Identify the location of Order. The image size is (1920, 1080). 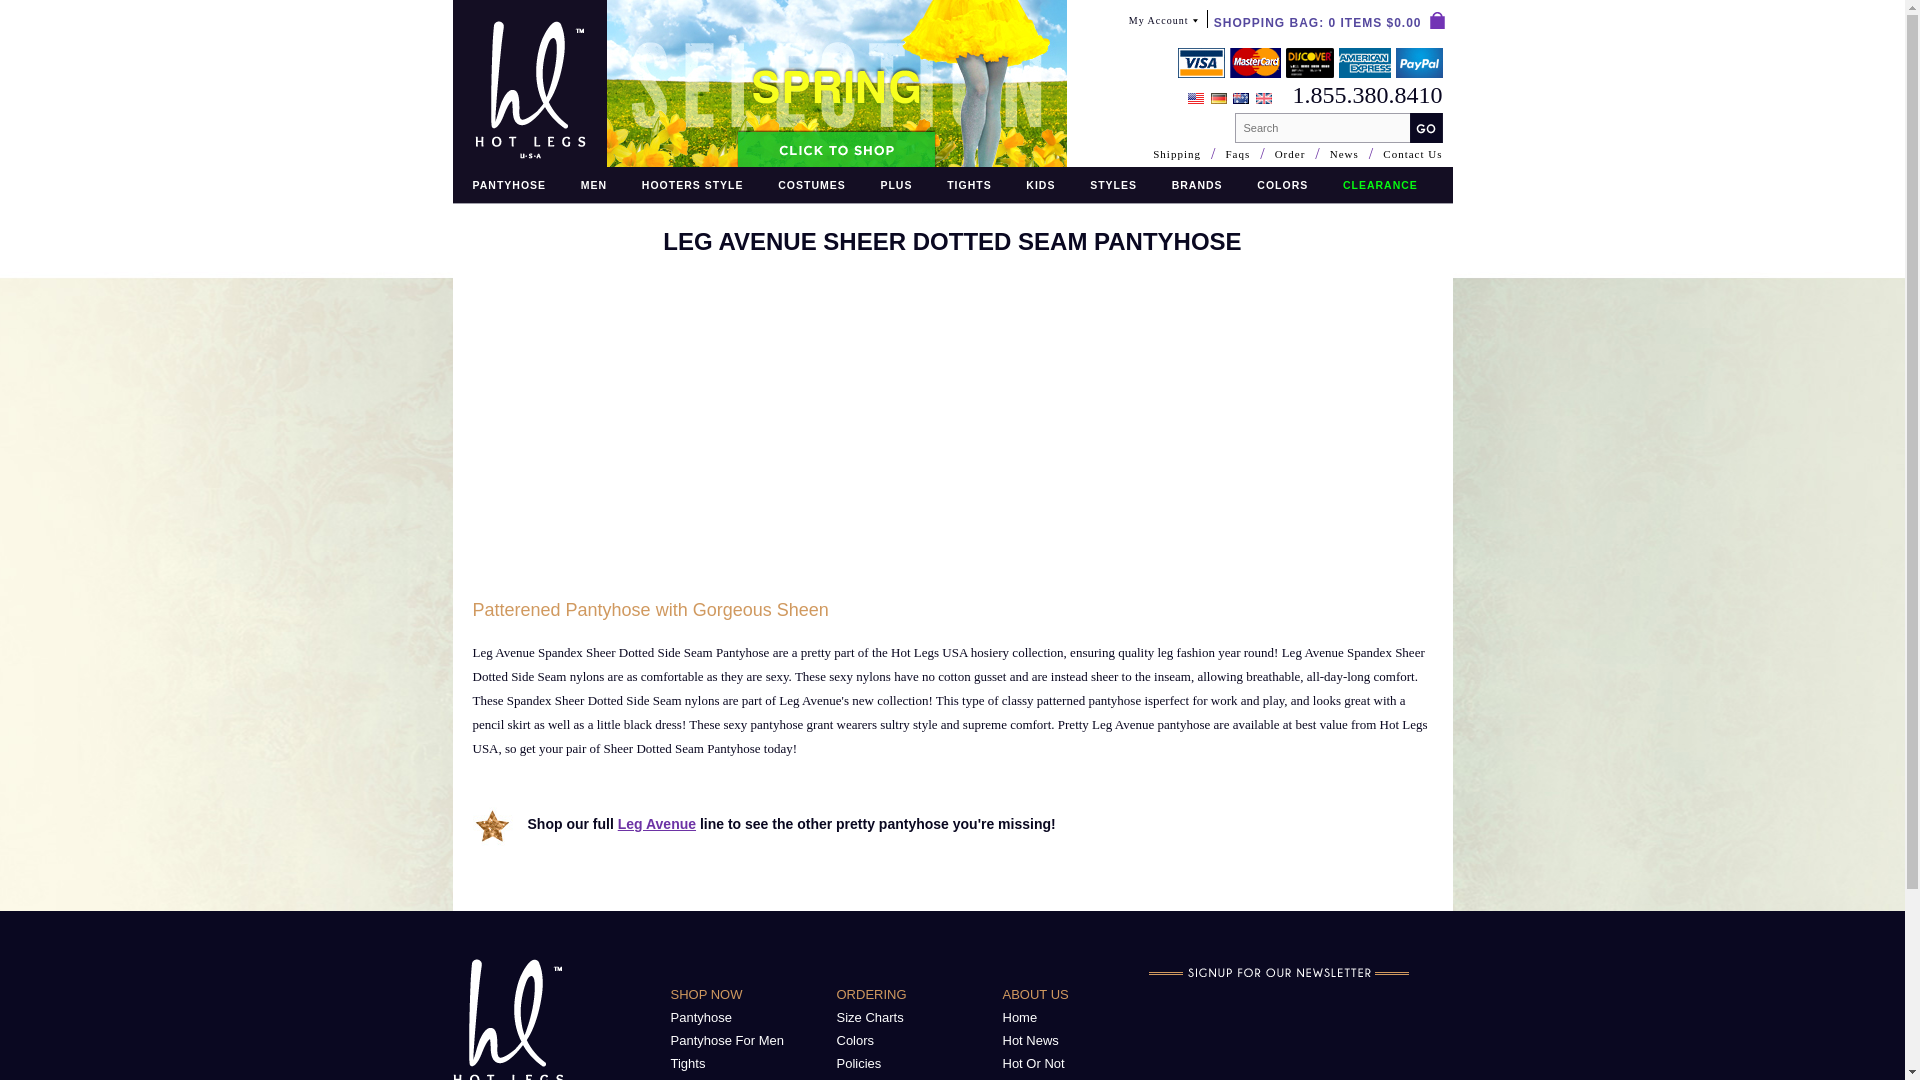
(1290, 154).